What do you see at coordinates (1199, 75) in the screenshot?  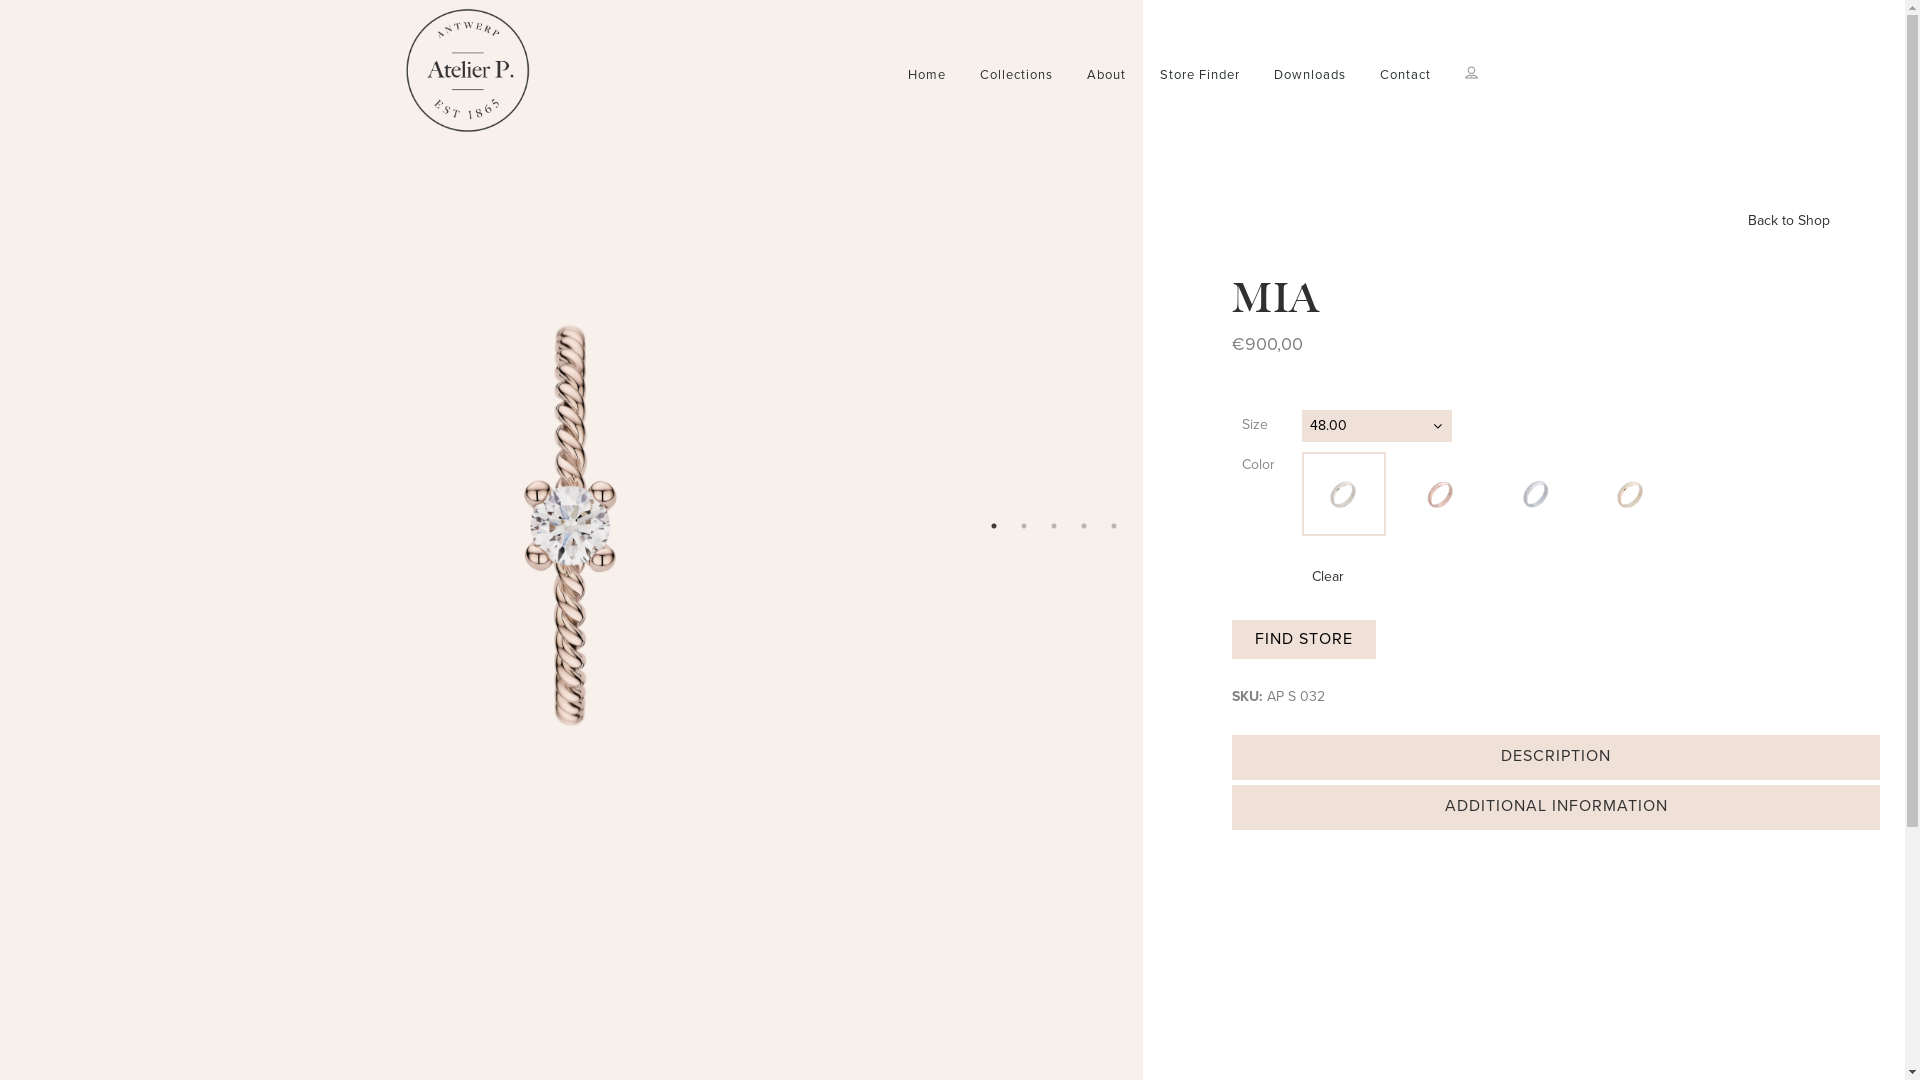 I see `Store Finder` at bounding box center [1199, 75].